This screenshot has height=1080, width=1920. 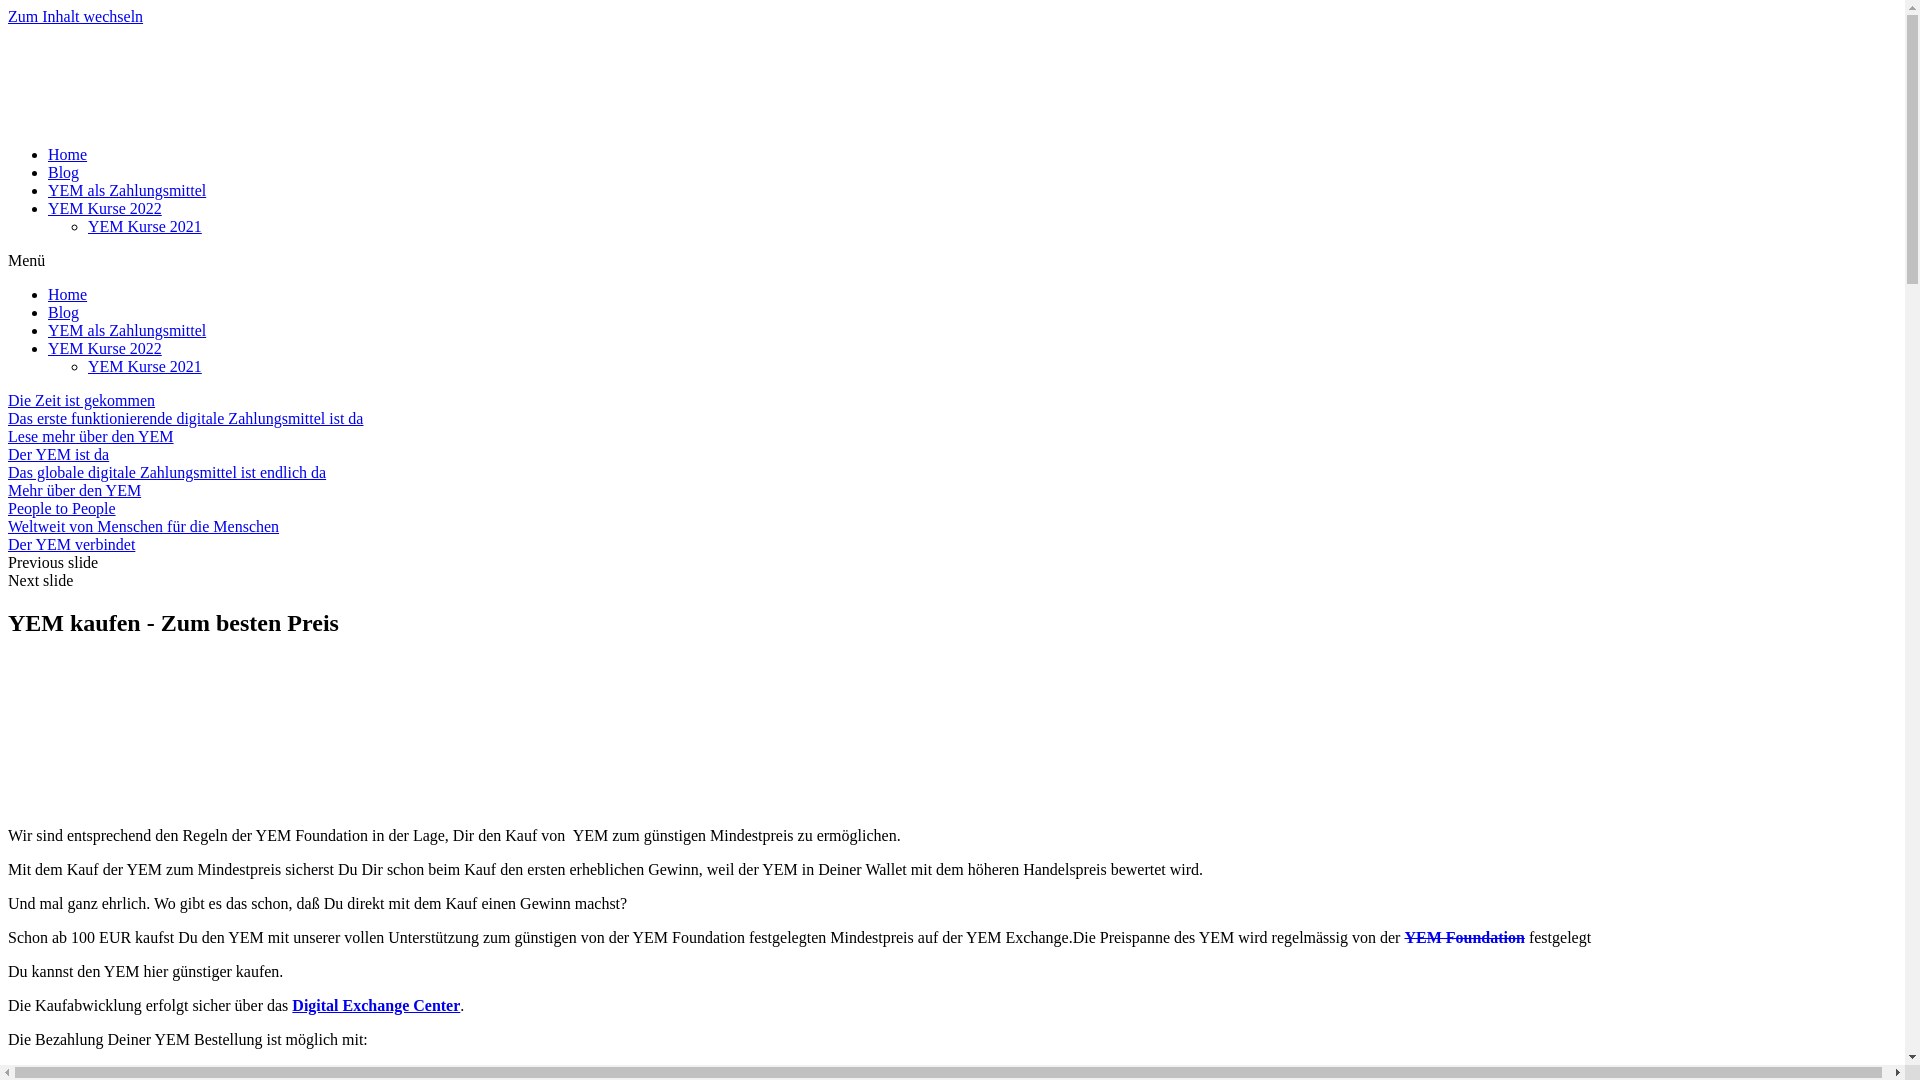 What do you see at coordinates (68, 294) in the screenshot?
I see `Home` at bounding box center [68, 294].